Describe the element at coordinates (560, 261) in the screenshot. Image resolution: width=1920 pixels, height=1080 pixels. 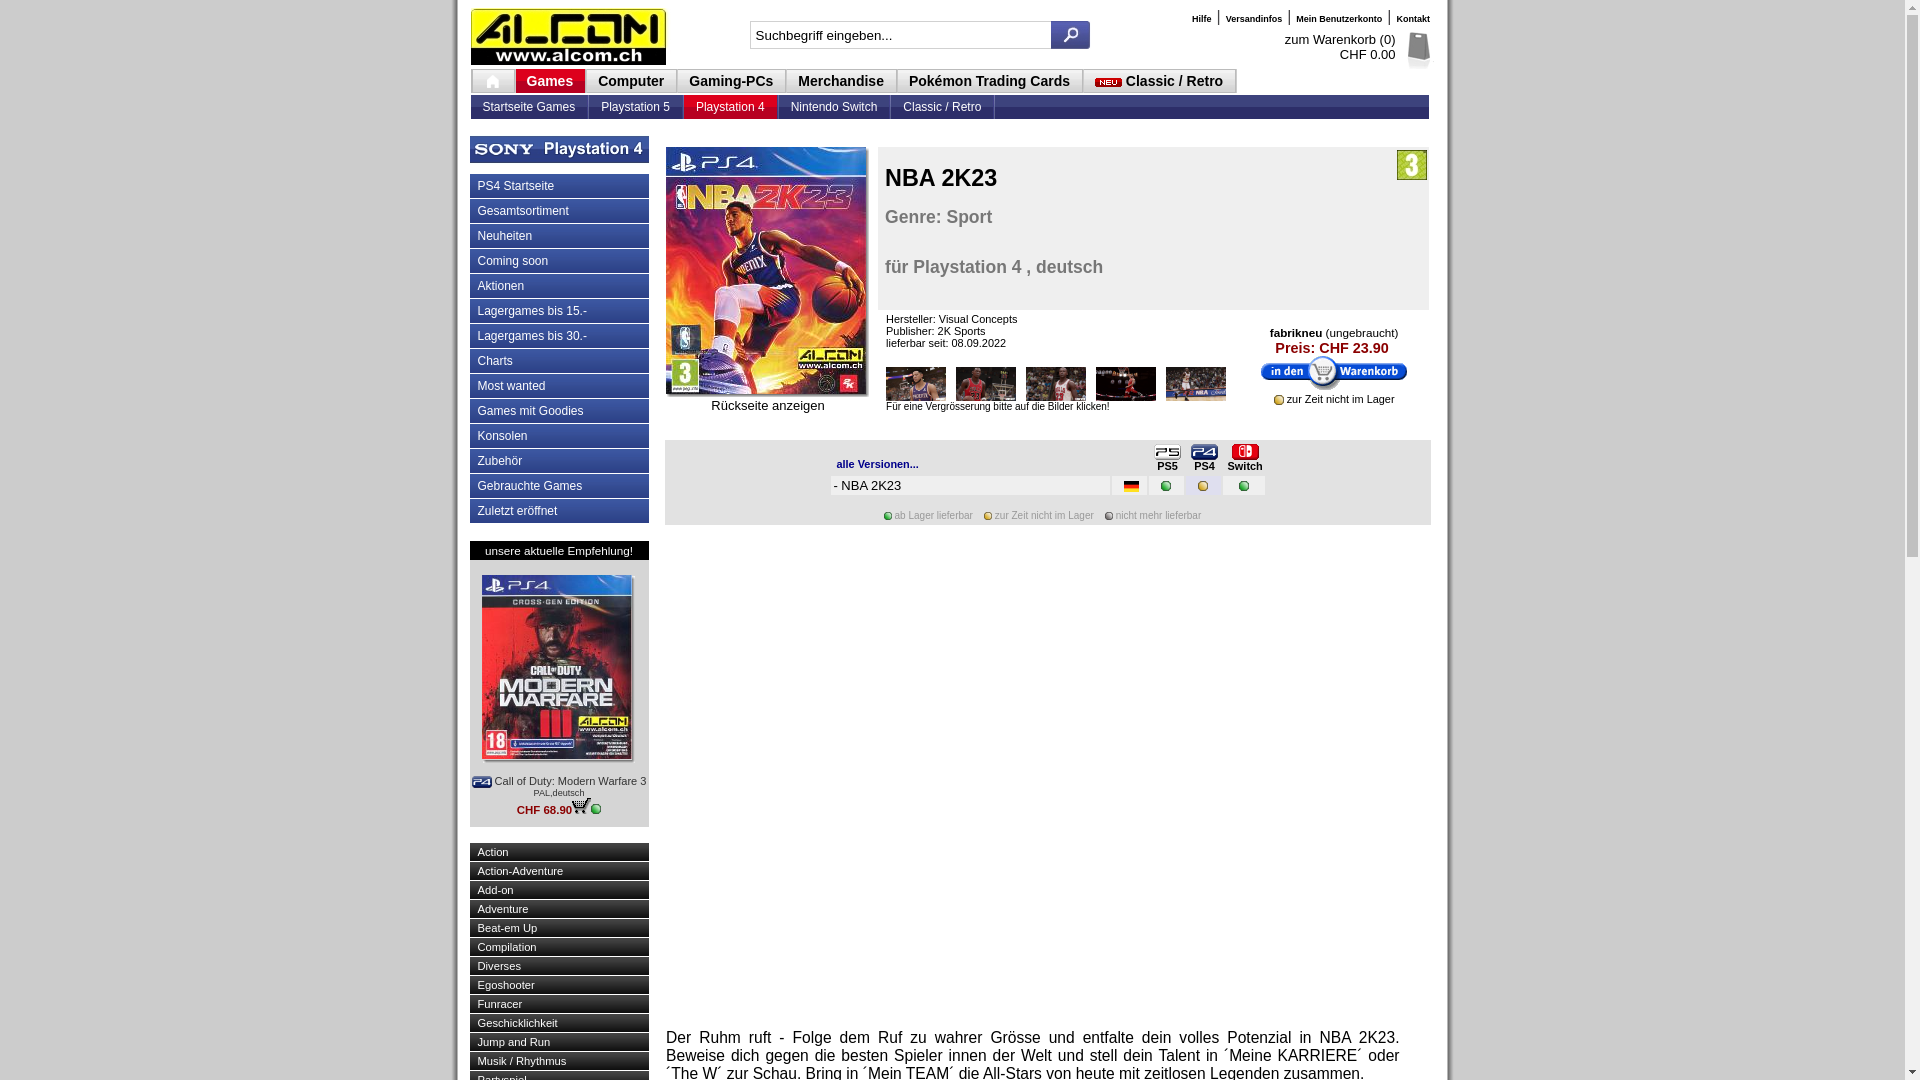
I see `Coming soon` at that location.